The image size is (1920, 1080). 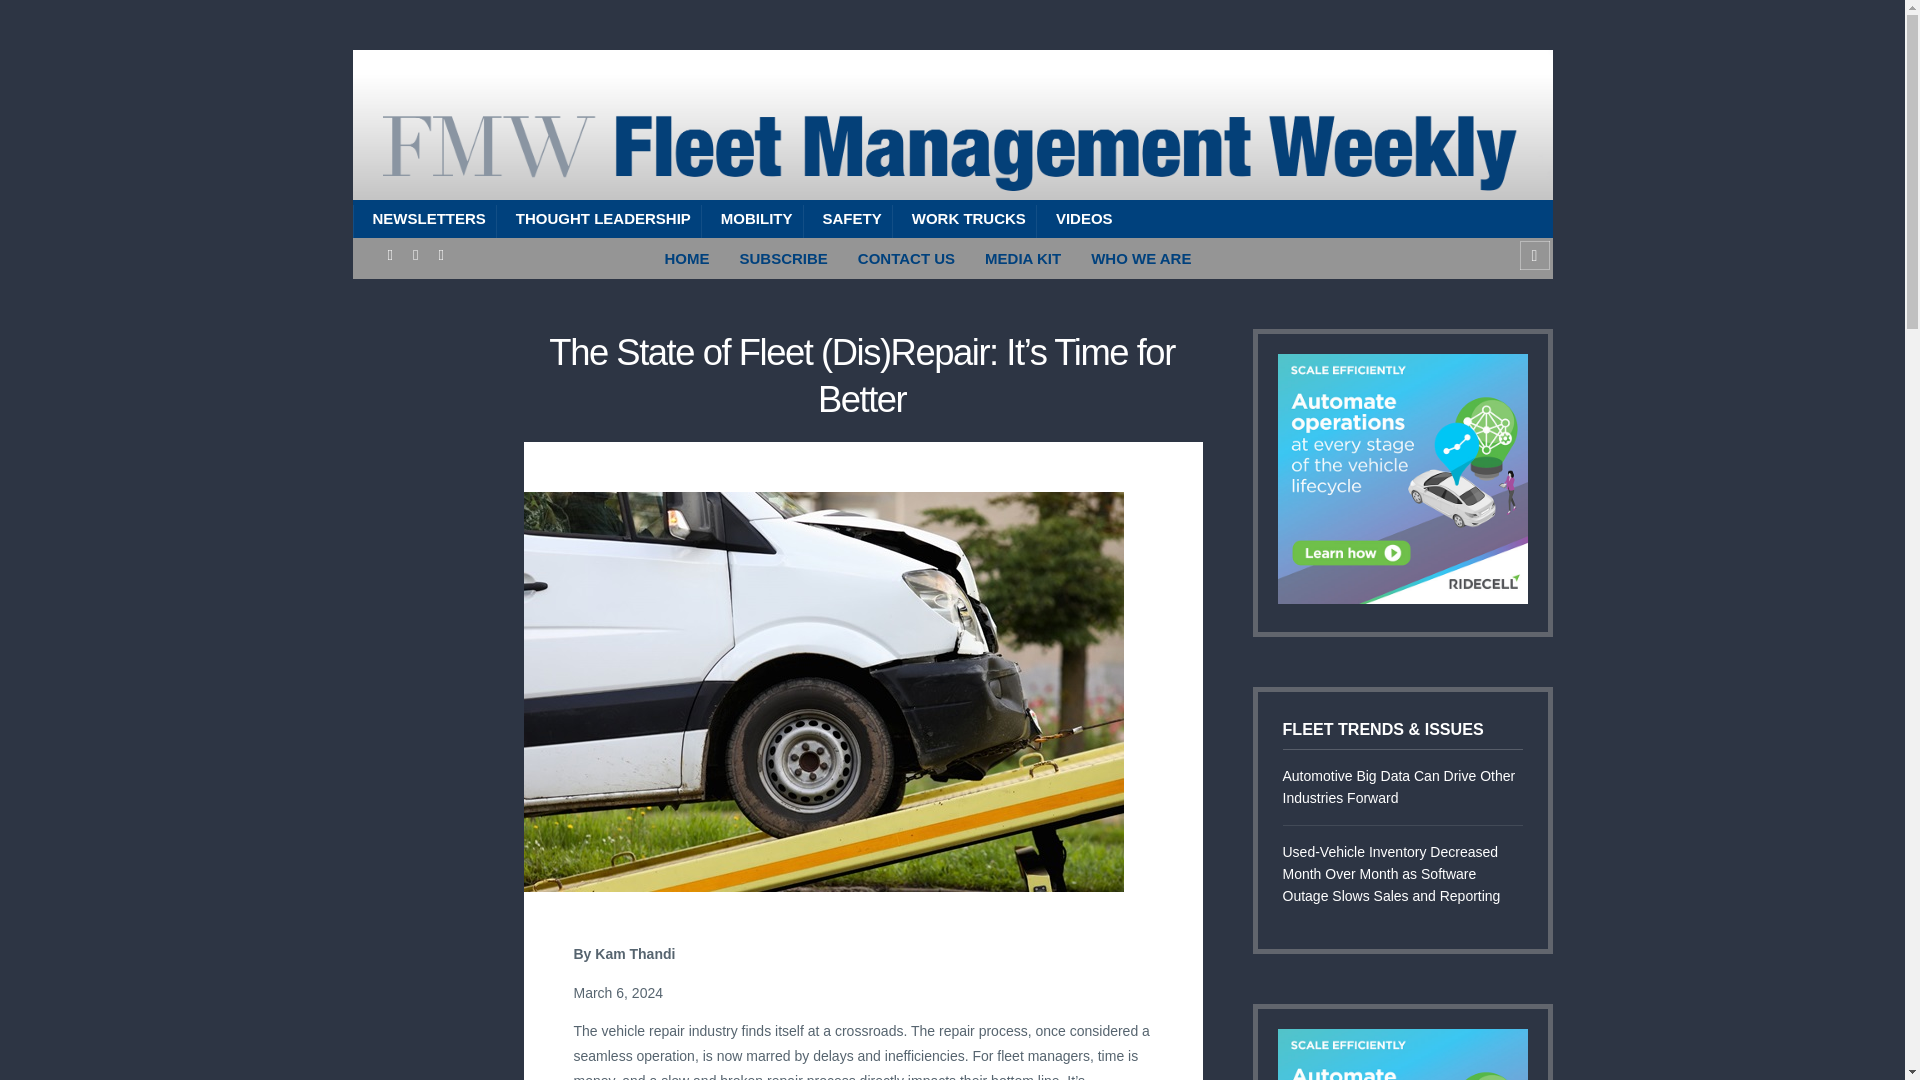 What do you see at coordinates (688, 258) in the screenshot?
I see `HOME` at bounding box center [688, 258].